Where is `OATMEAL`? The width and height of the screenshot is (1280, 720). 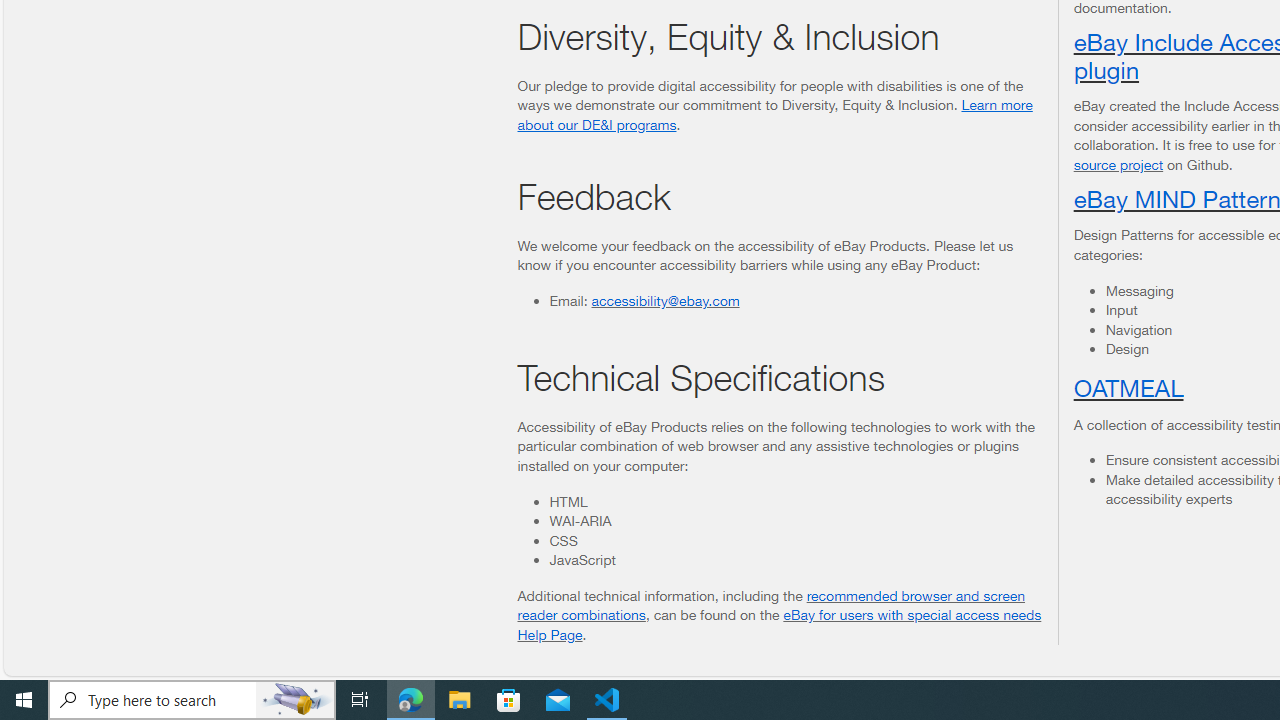
OATMEAL is located at coordinates (1128, 386).